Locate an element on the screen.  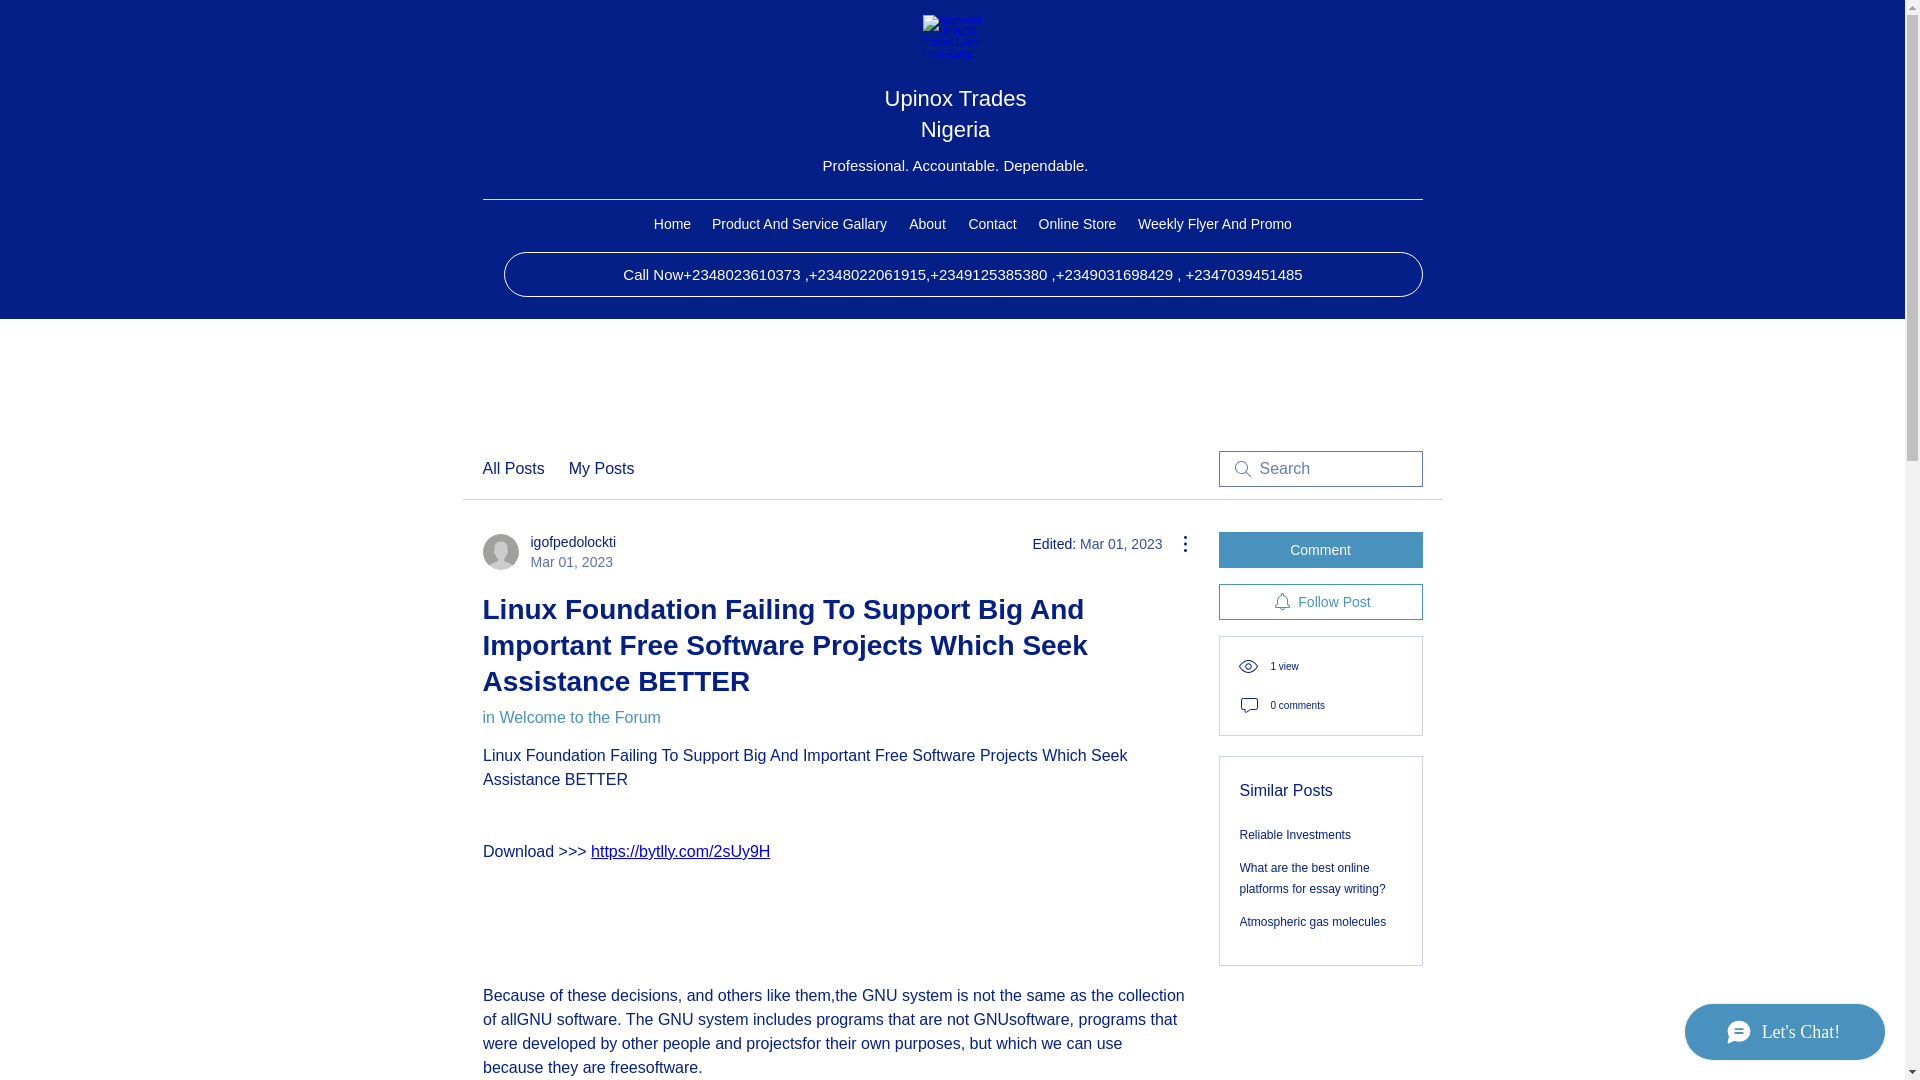
Home is located at coordinates (672, 224).